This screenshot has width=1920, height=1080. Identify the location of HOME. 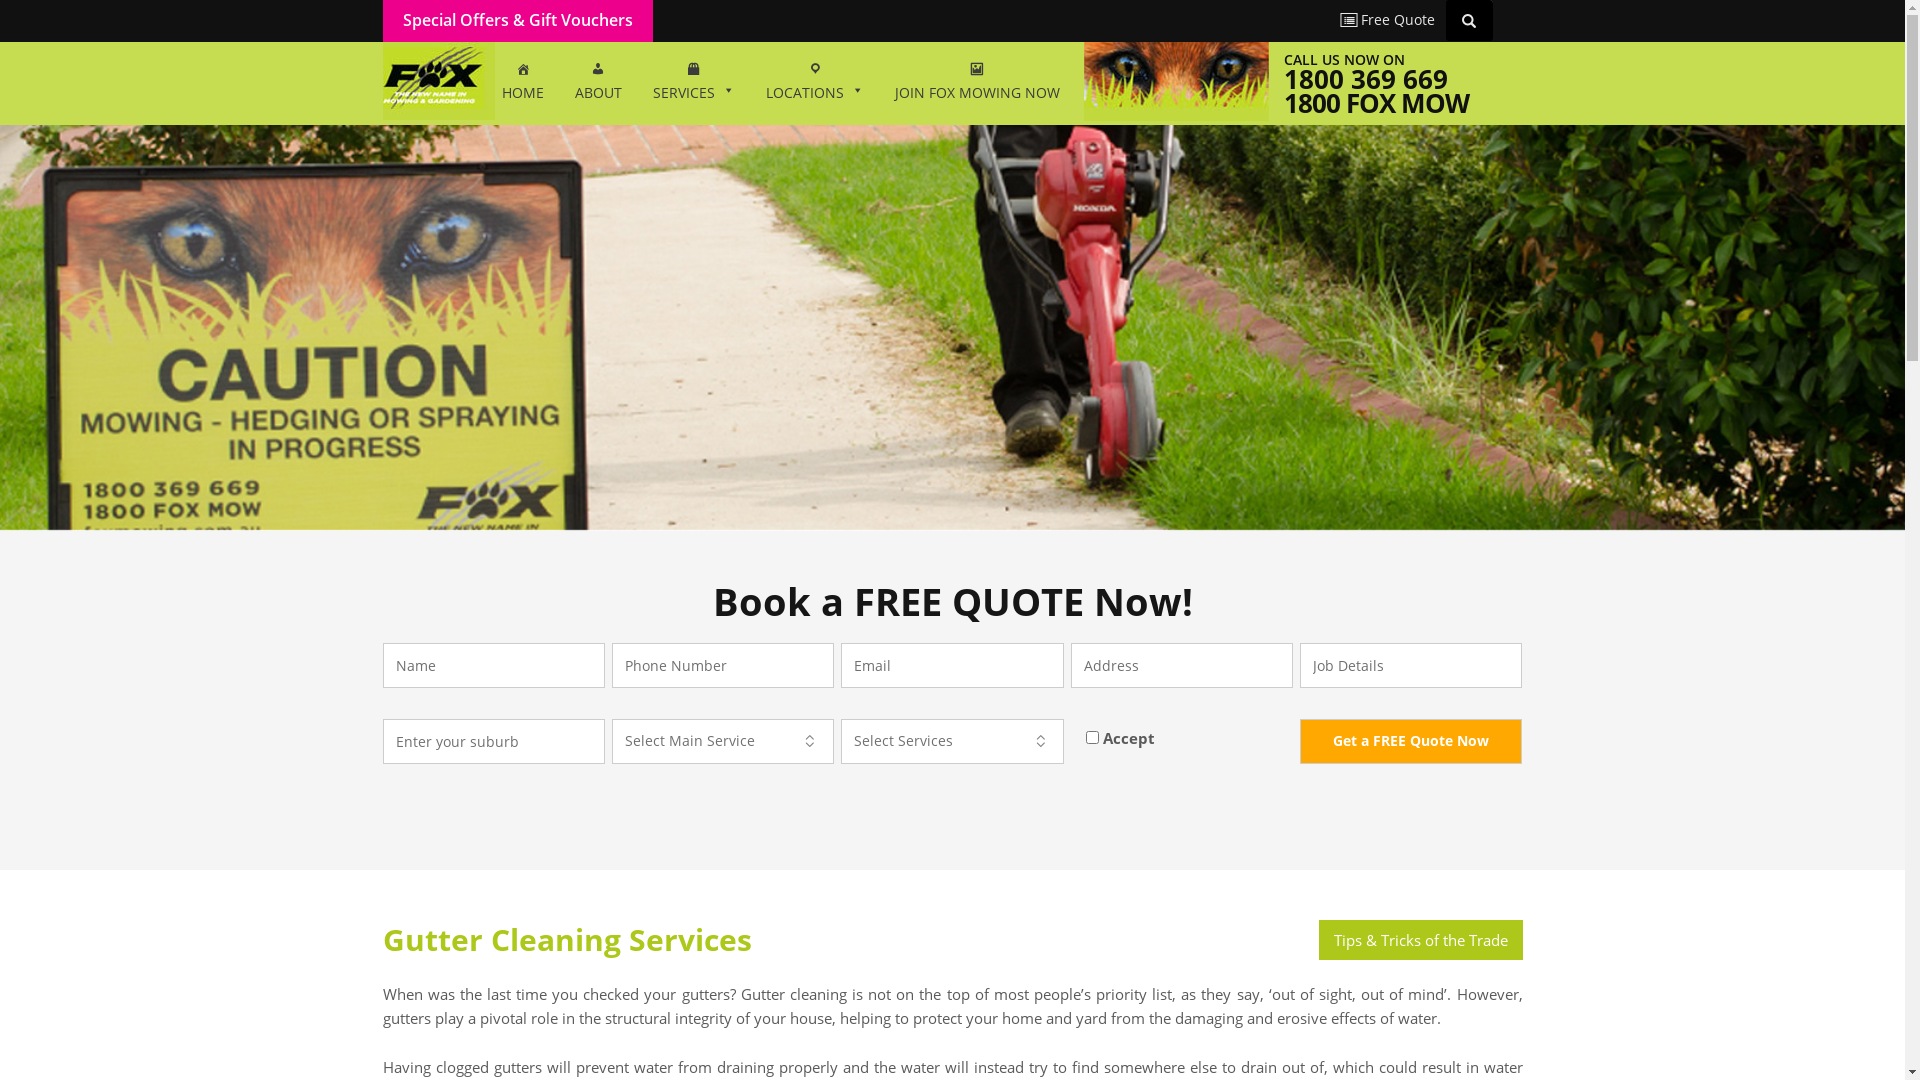
(522, 83).